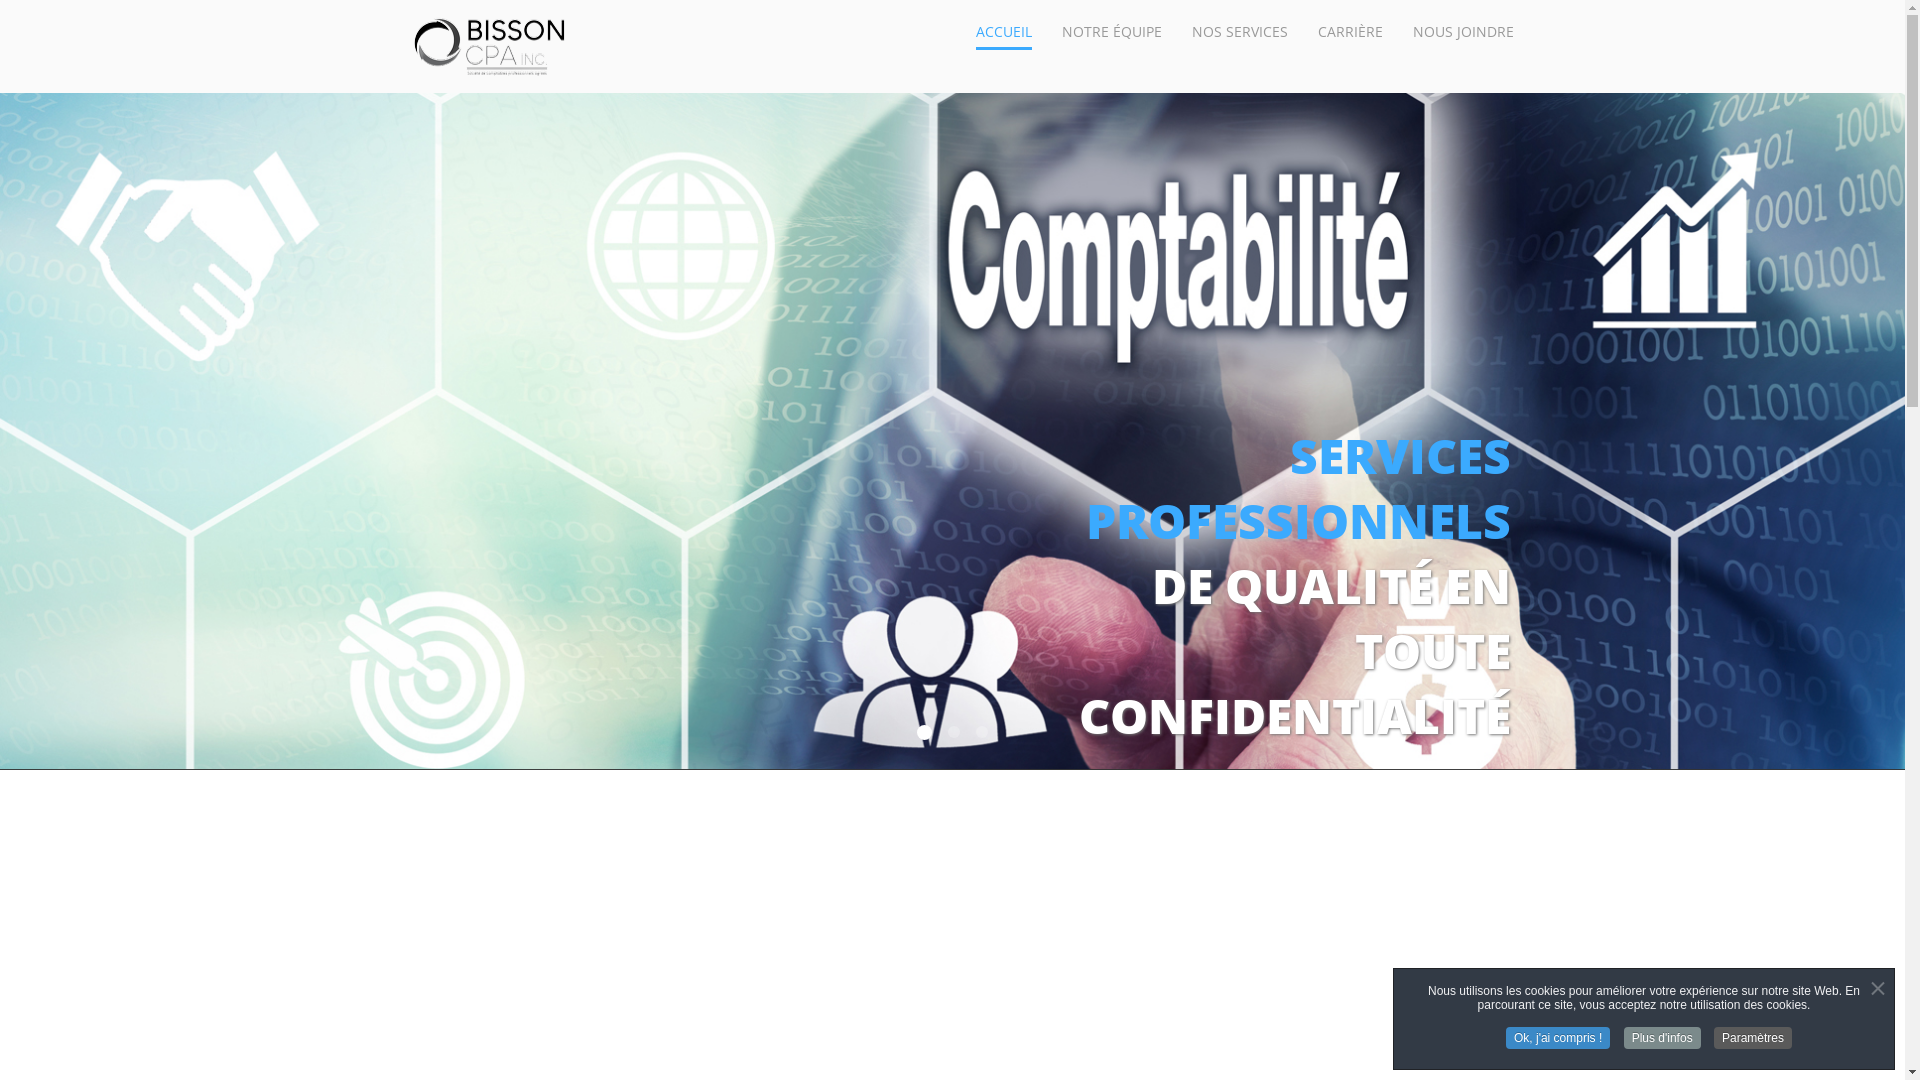  Describe the element at coordinates (1462, 31) in the screenshot. I see `NOUS JOINDRE` at that location.